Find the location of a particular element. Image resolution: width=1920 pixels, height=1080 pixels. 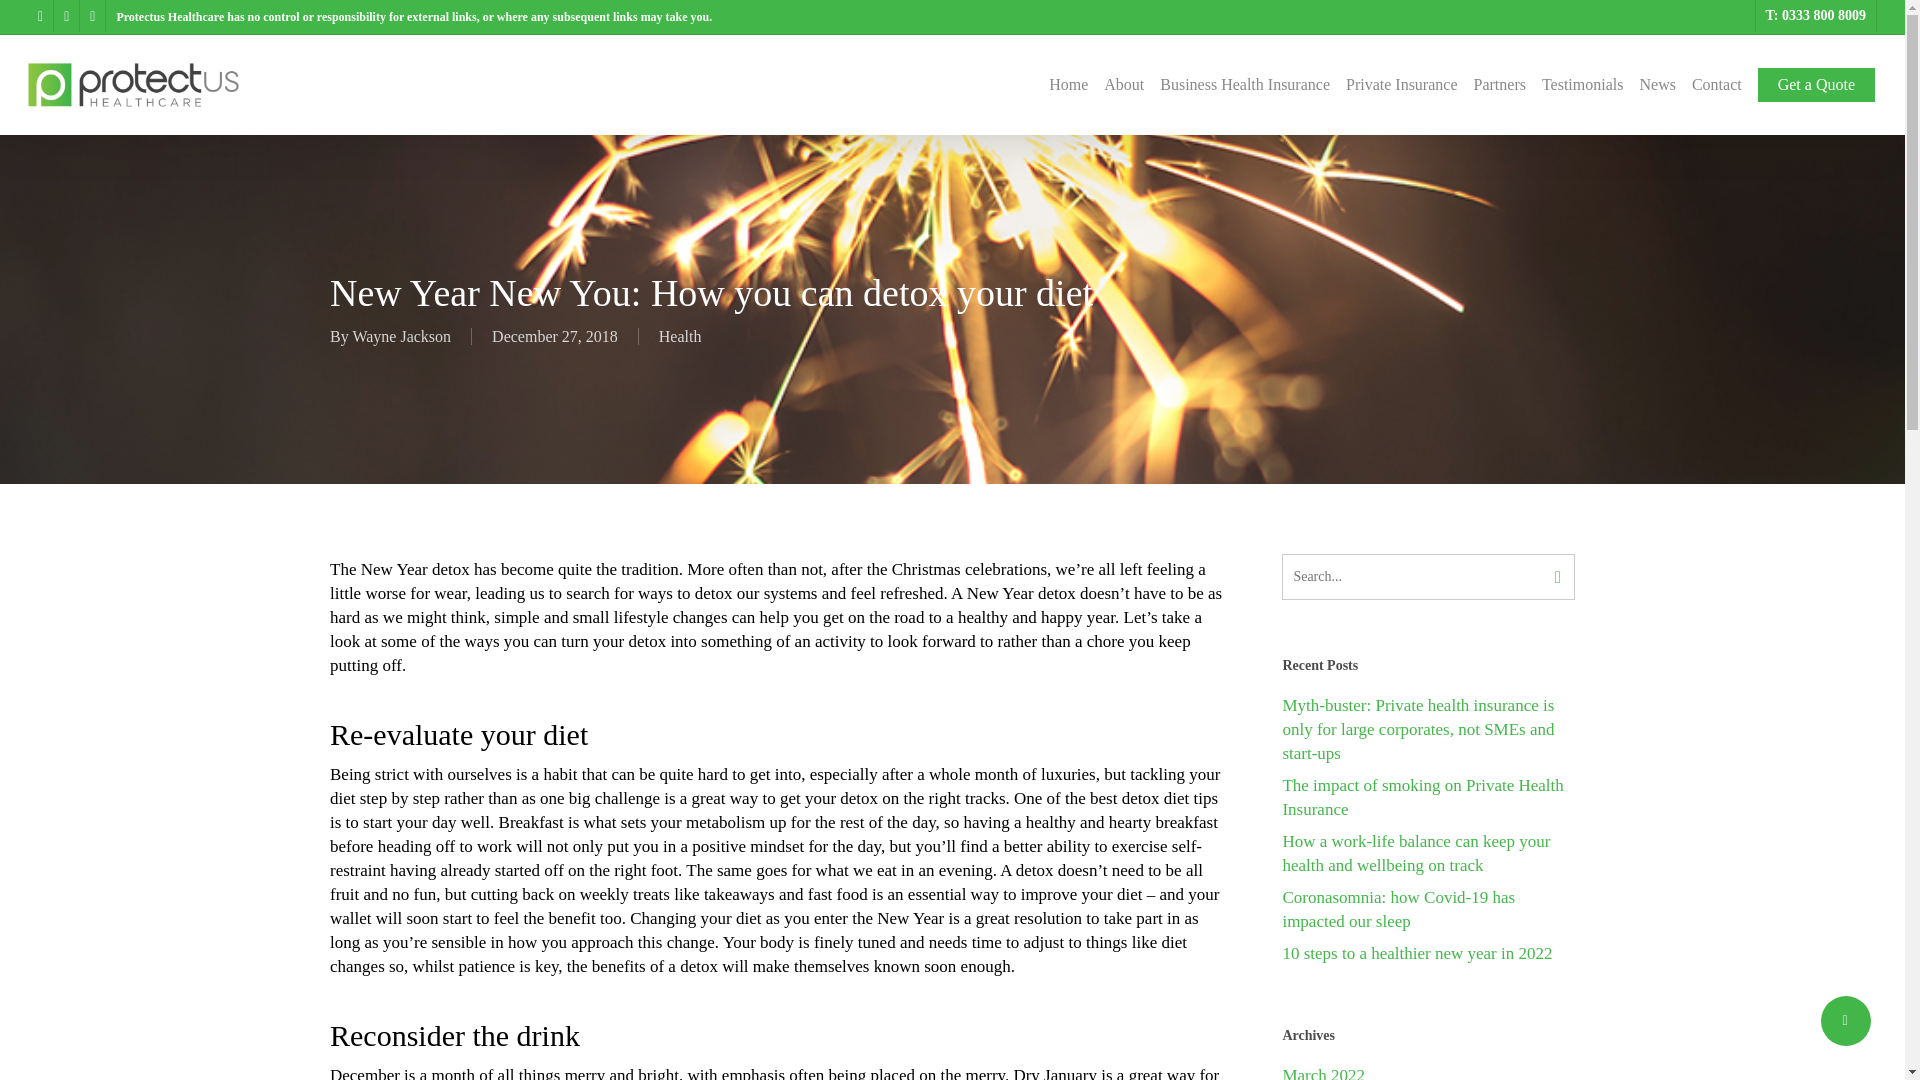

Business Health Insurance is located at coordinates (1244, 84).